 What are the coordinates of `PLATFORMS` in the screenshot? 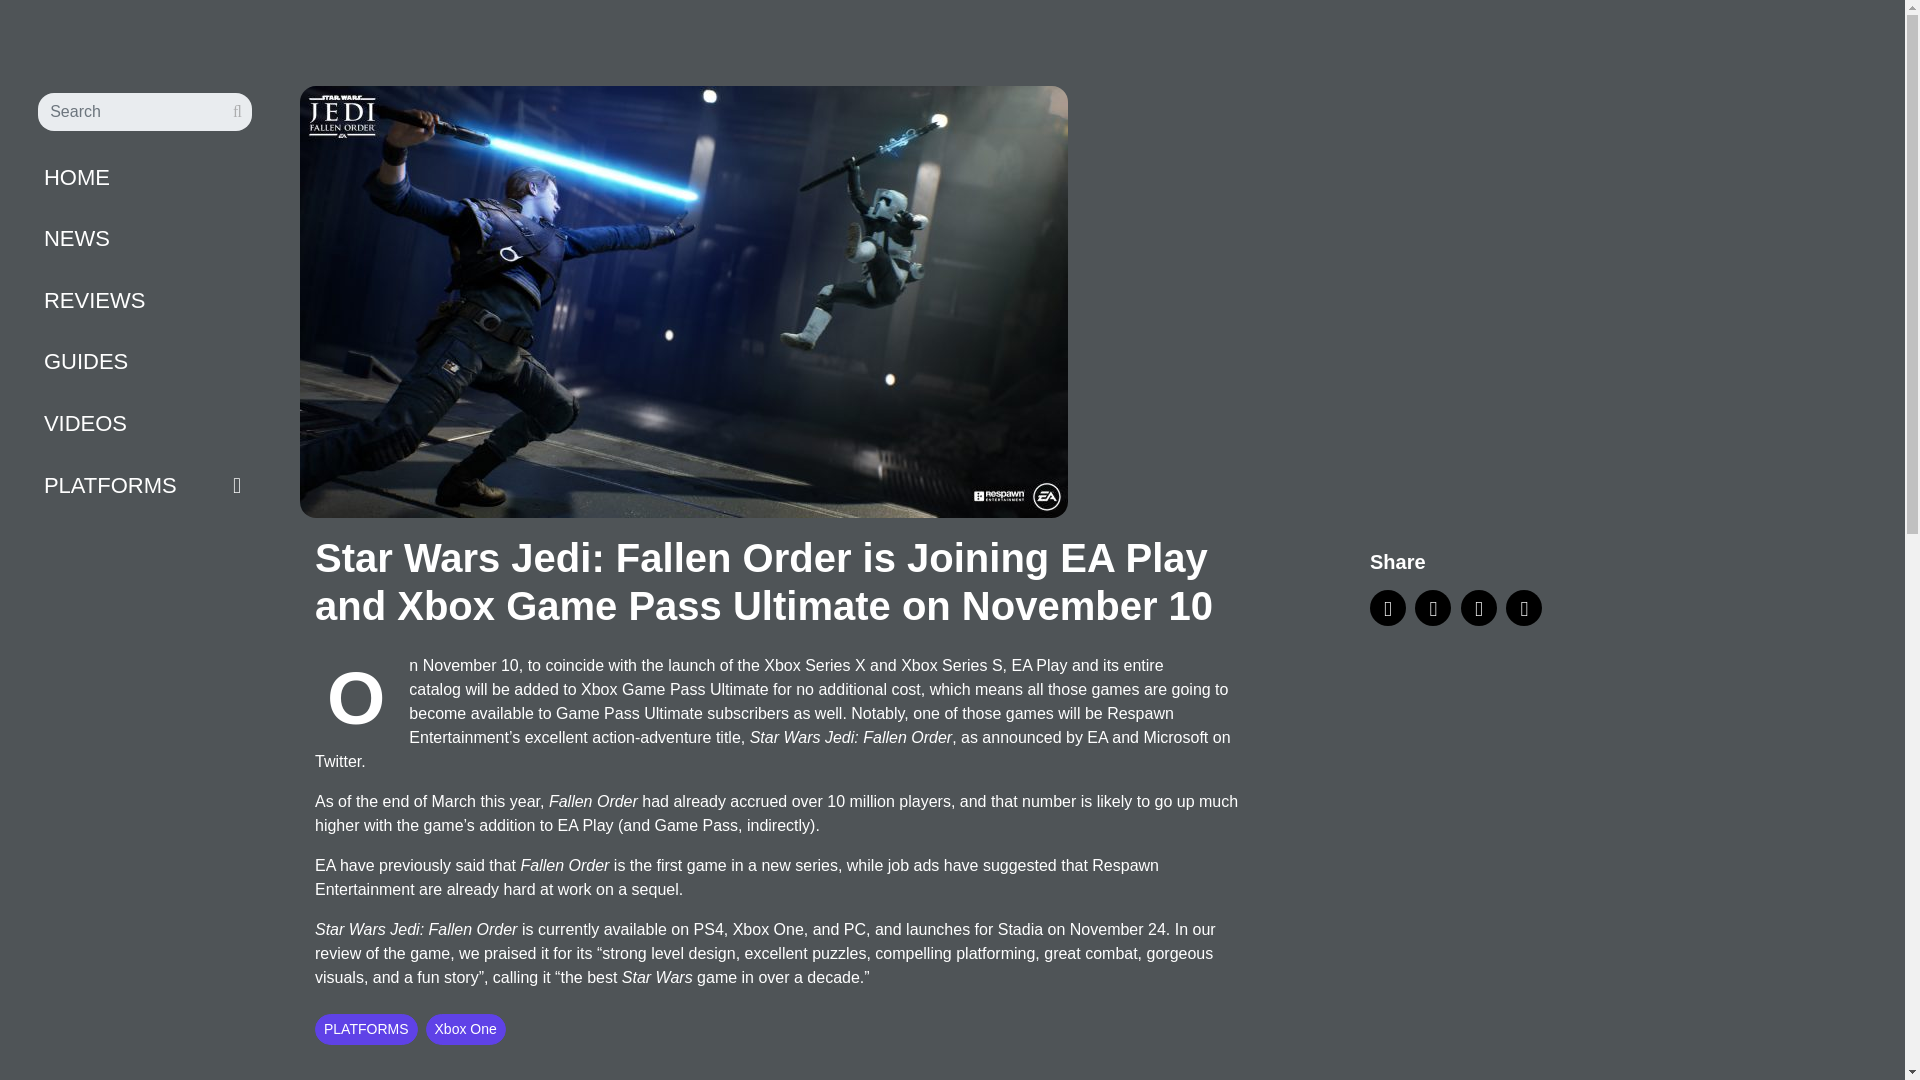 It's located at (110, 485).